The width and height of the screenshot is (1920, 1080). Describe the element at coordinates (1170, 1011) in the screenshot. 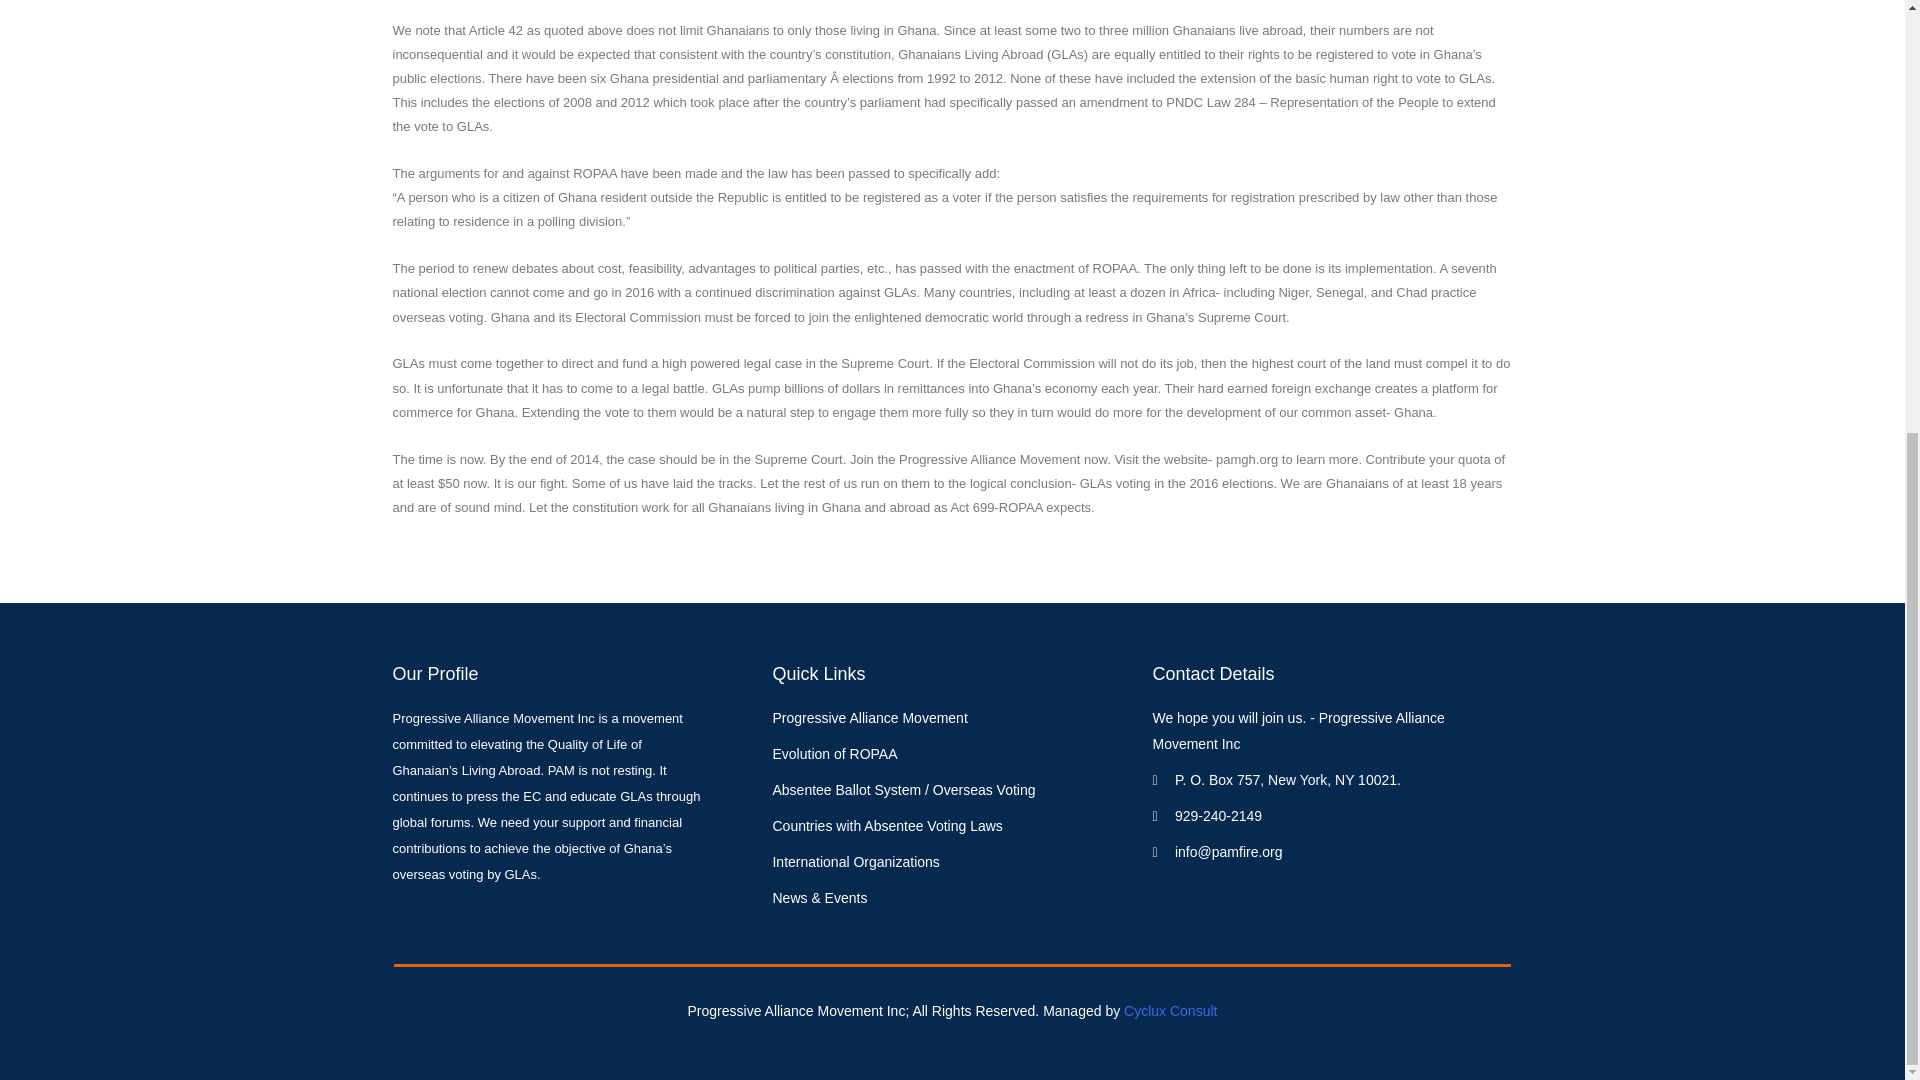

I see `Cyclux Consult` at that location.